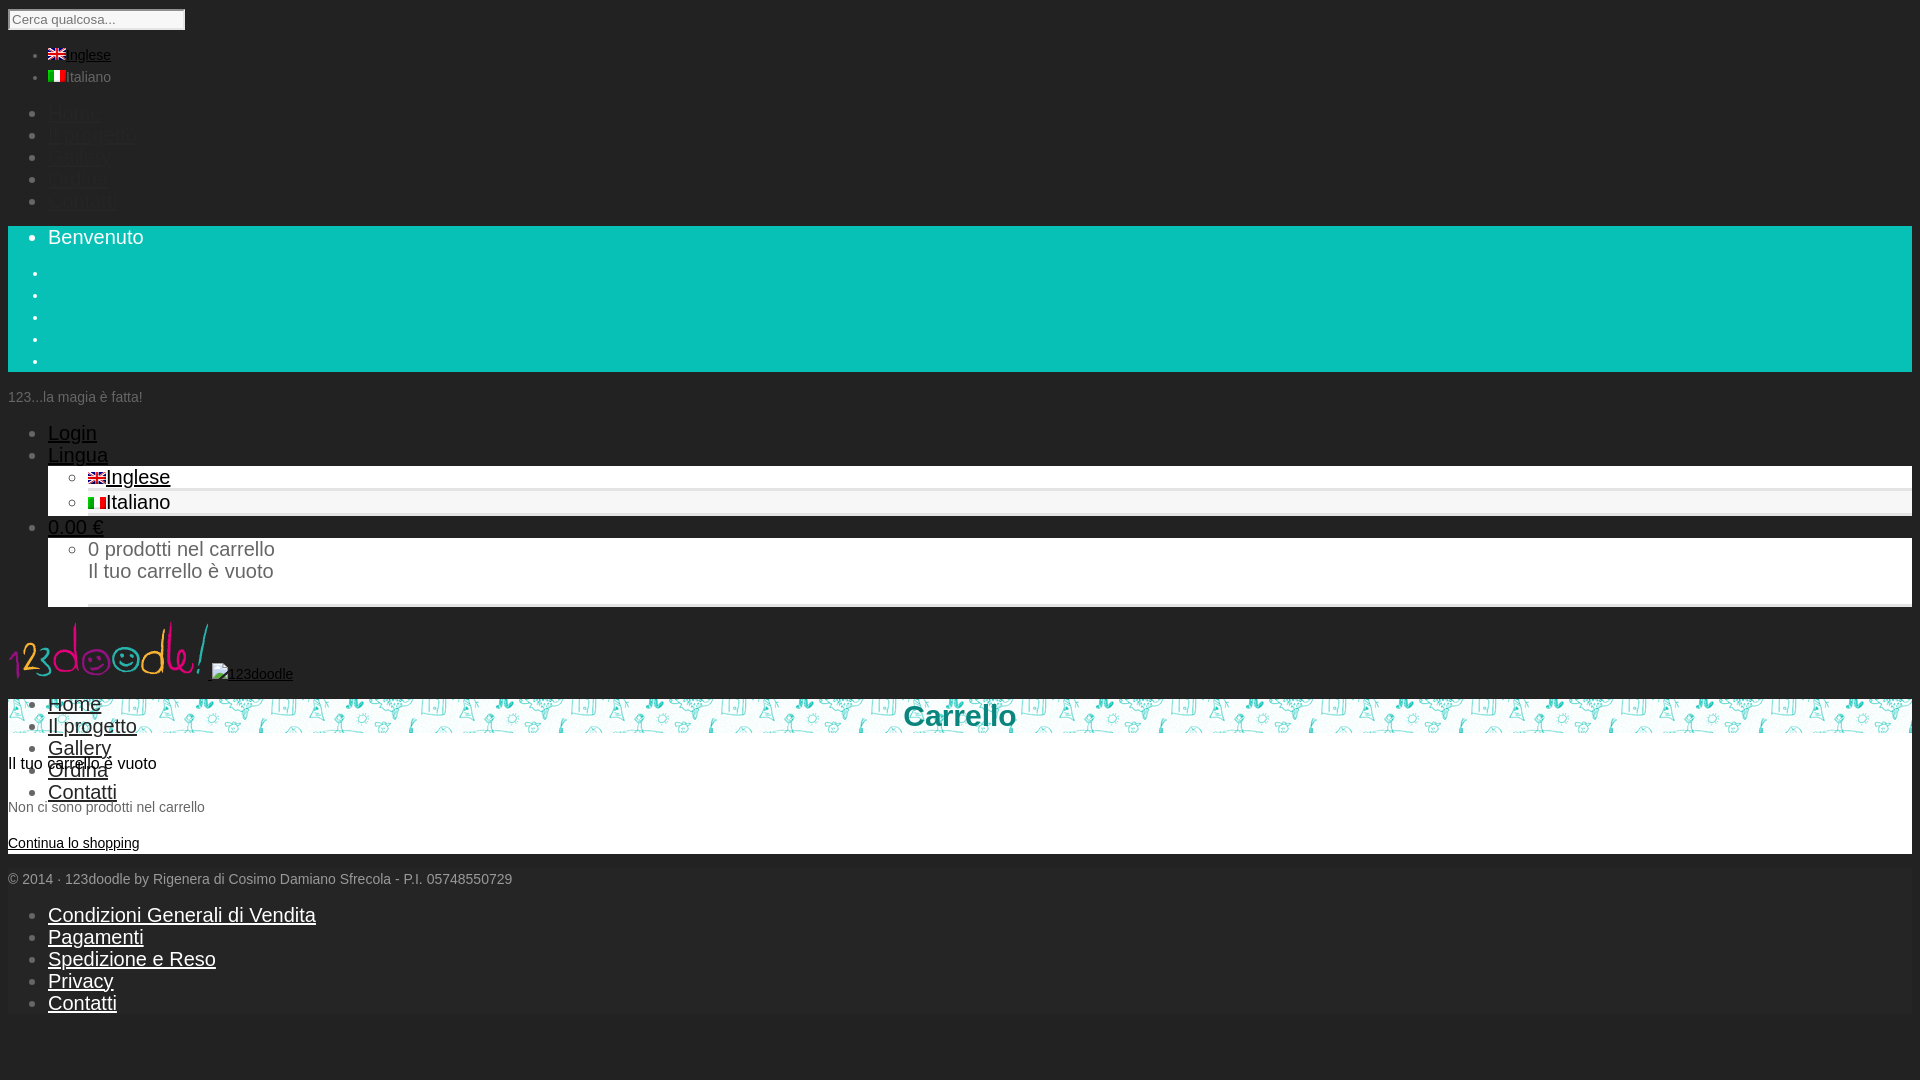 This screenshot has height=1080, width=1920. Describe the element at coordinates (74, 843) in the screenshot. I see `Continua lo shopping` at that location.